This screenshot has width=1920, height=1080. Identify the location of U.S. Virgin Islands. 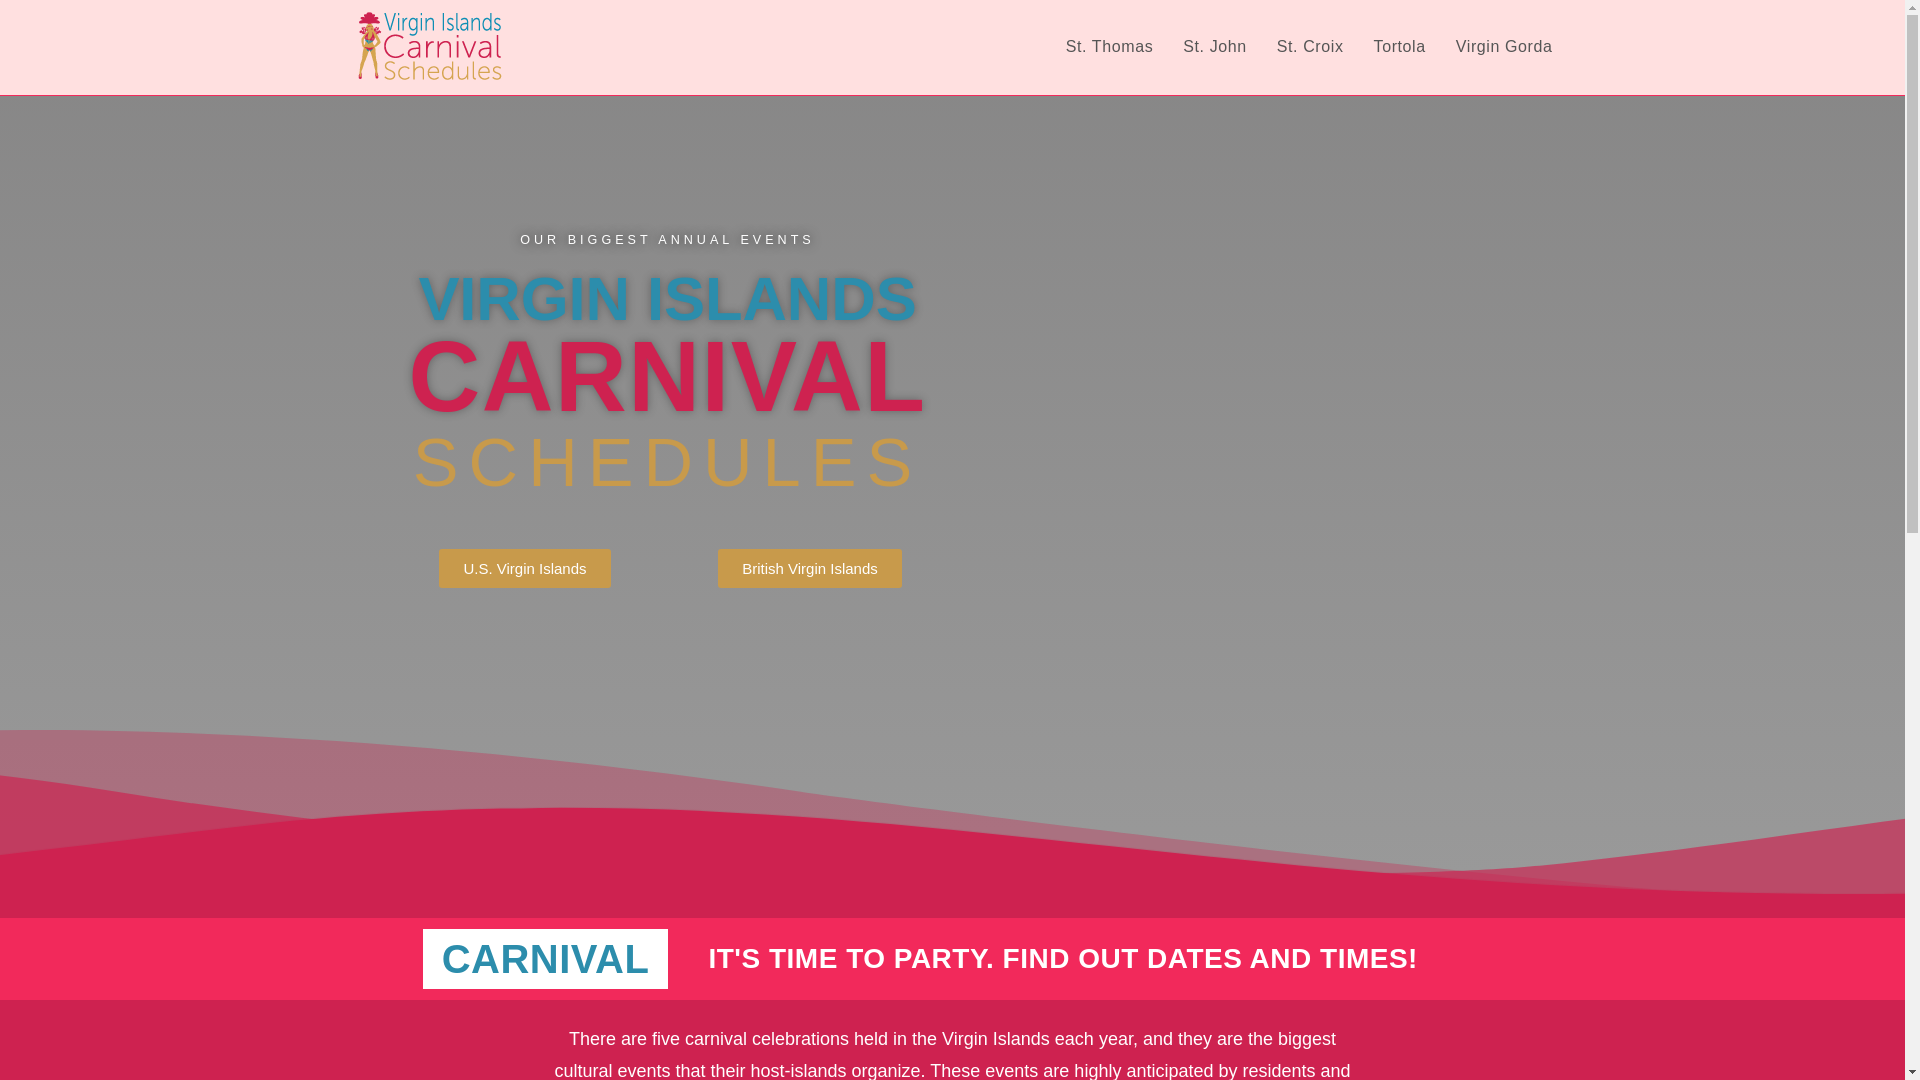
(524, 568).